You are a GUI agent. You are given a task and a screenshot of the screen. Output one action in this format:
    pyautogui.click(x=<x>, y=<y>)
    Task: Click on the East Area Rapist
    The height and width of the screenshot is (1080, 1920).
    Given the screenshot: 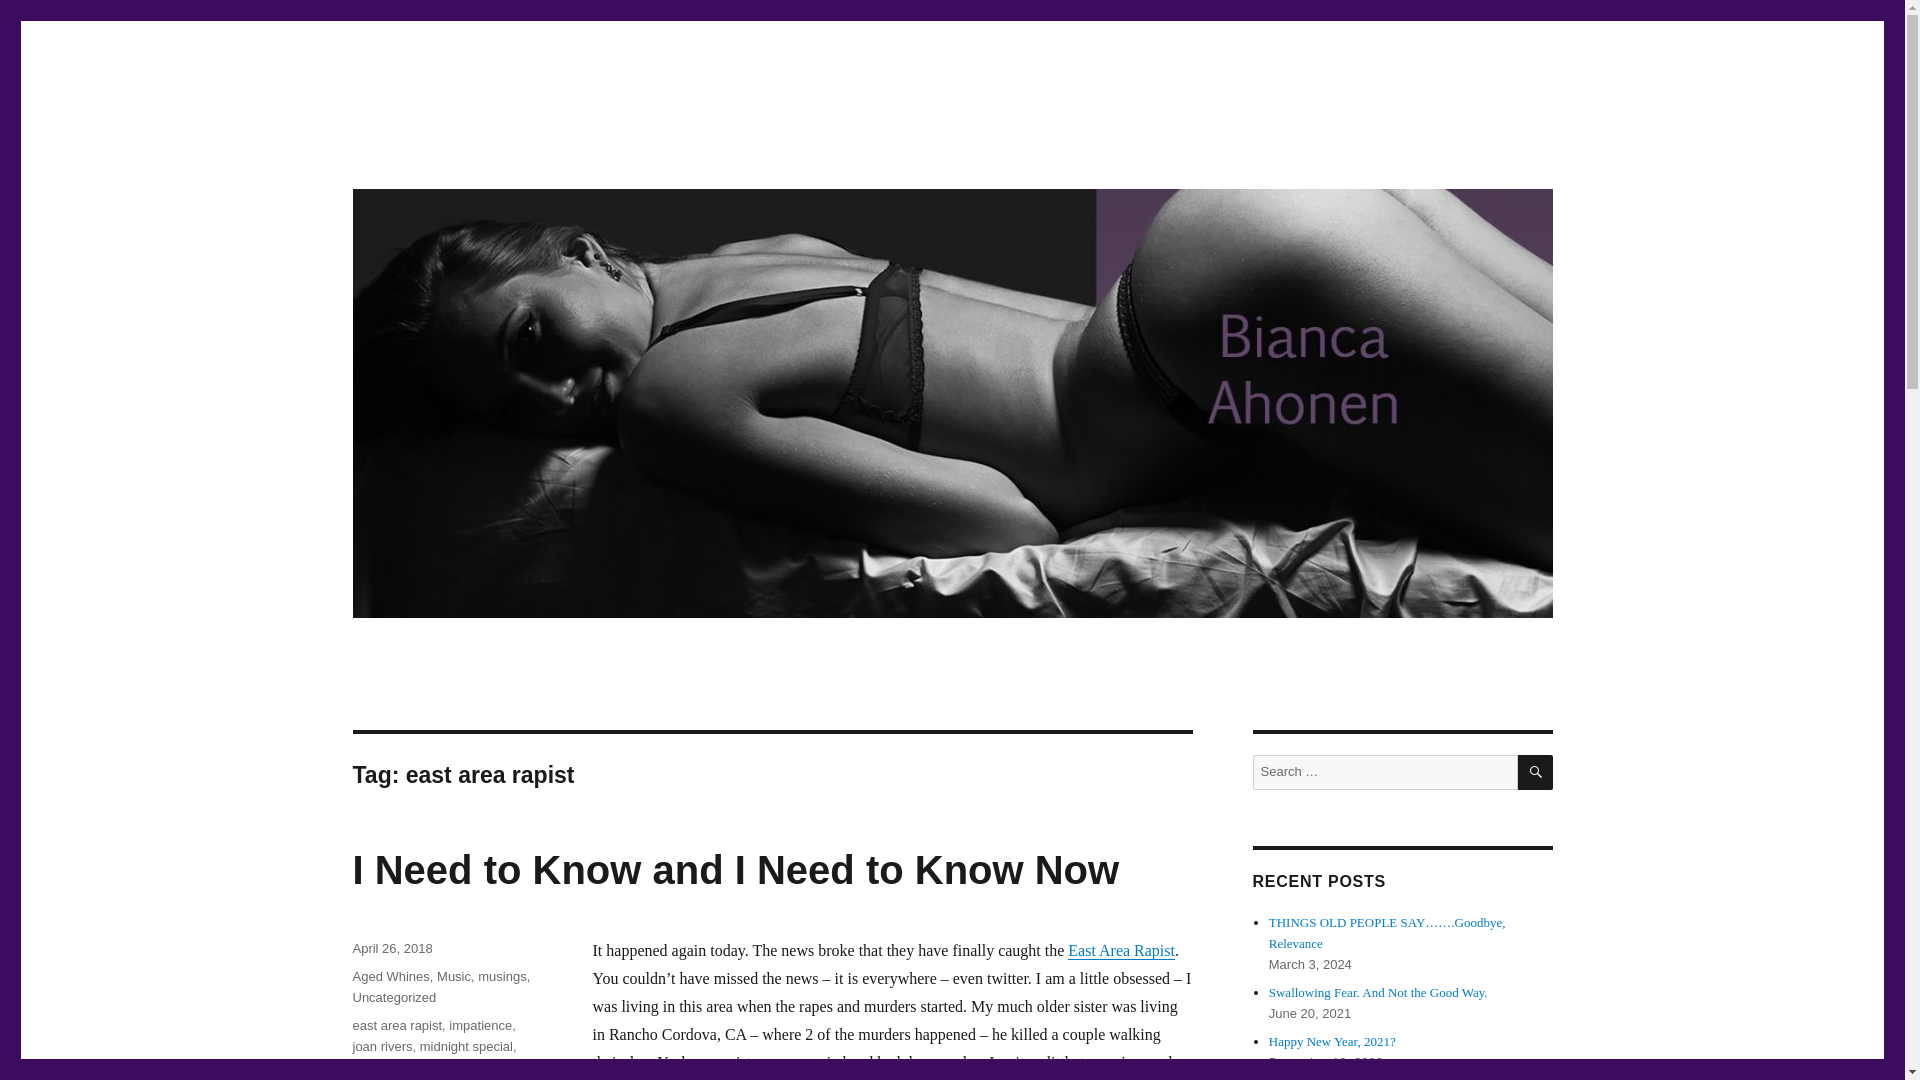 What is the action you would take?
    pyautogui.click(x=1121, y=950)
    